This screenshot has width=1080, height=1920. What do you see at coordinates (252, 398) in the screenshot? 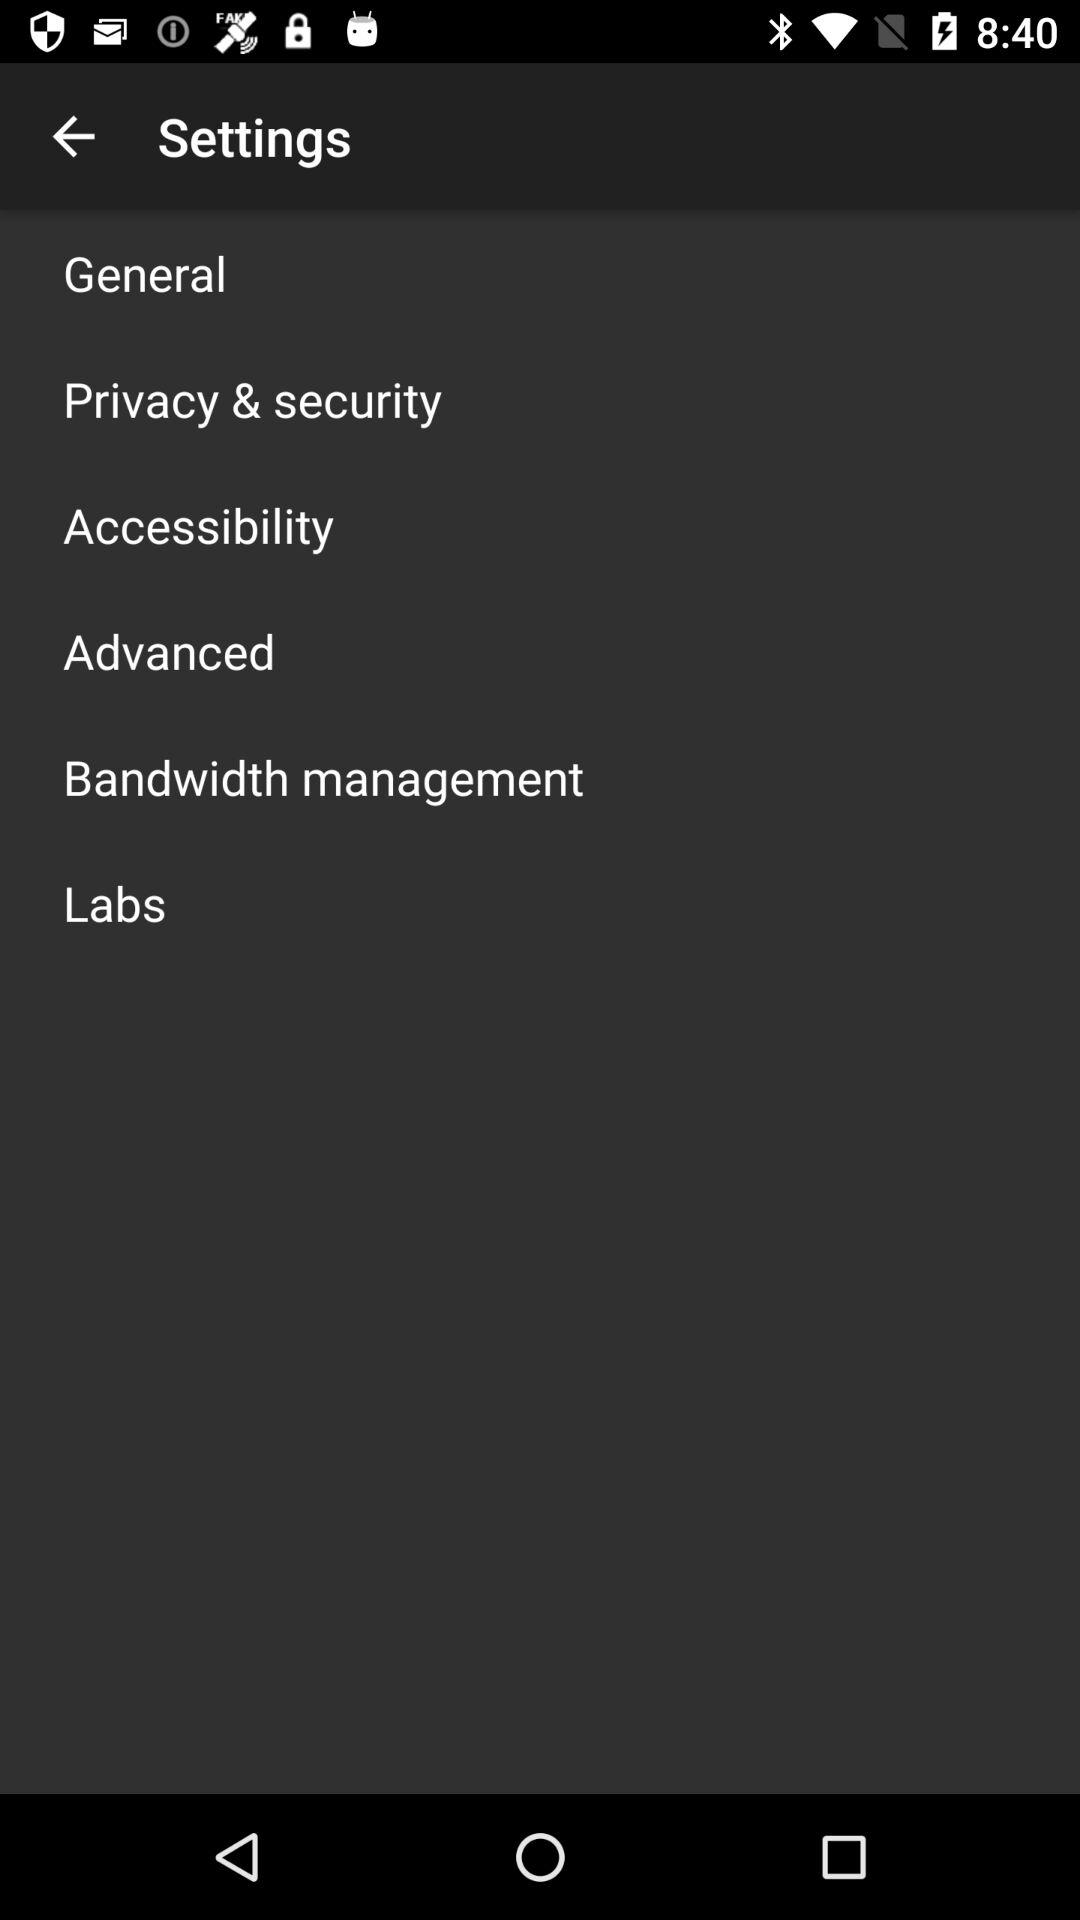
I see `jump to privacy & security` at bounding box center [252, 398].